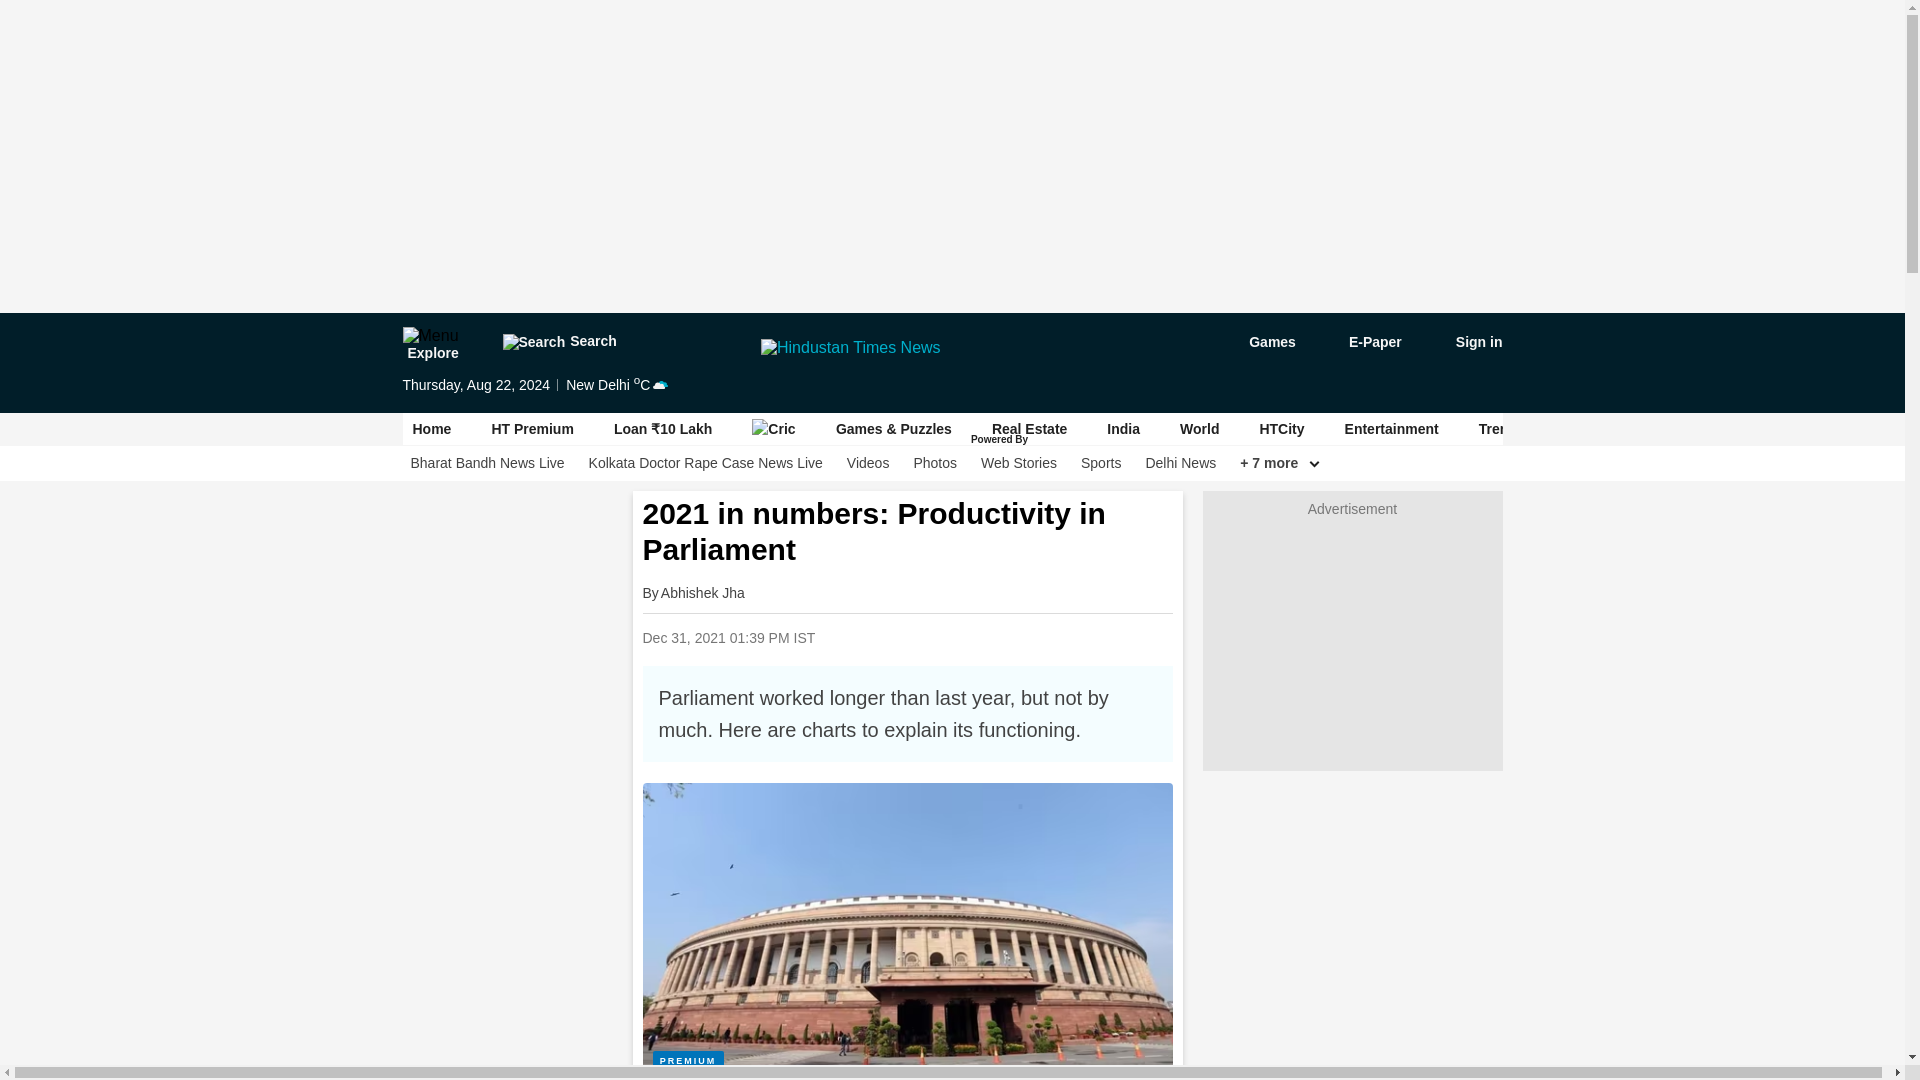 The height and width of the screenshot is (1080, 1920). Describe the element at coordinates (1019, 463) in the screenshot. I see `Web Stories` at that location.